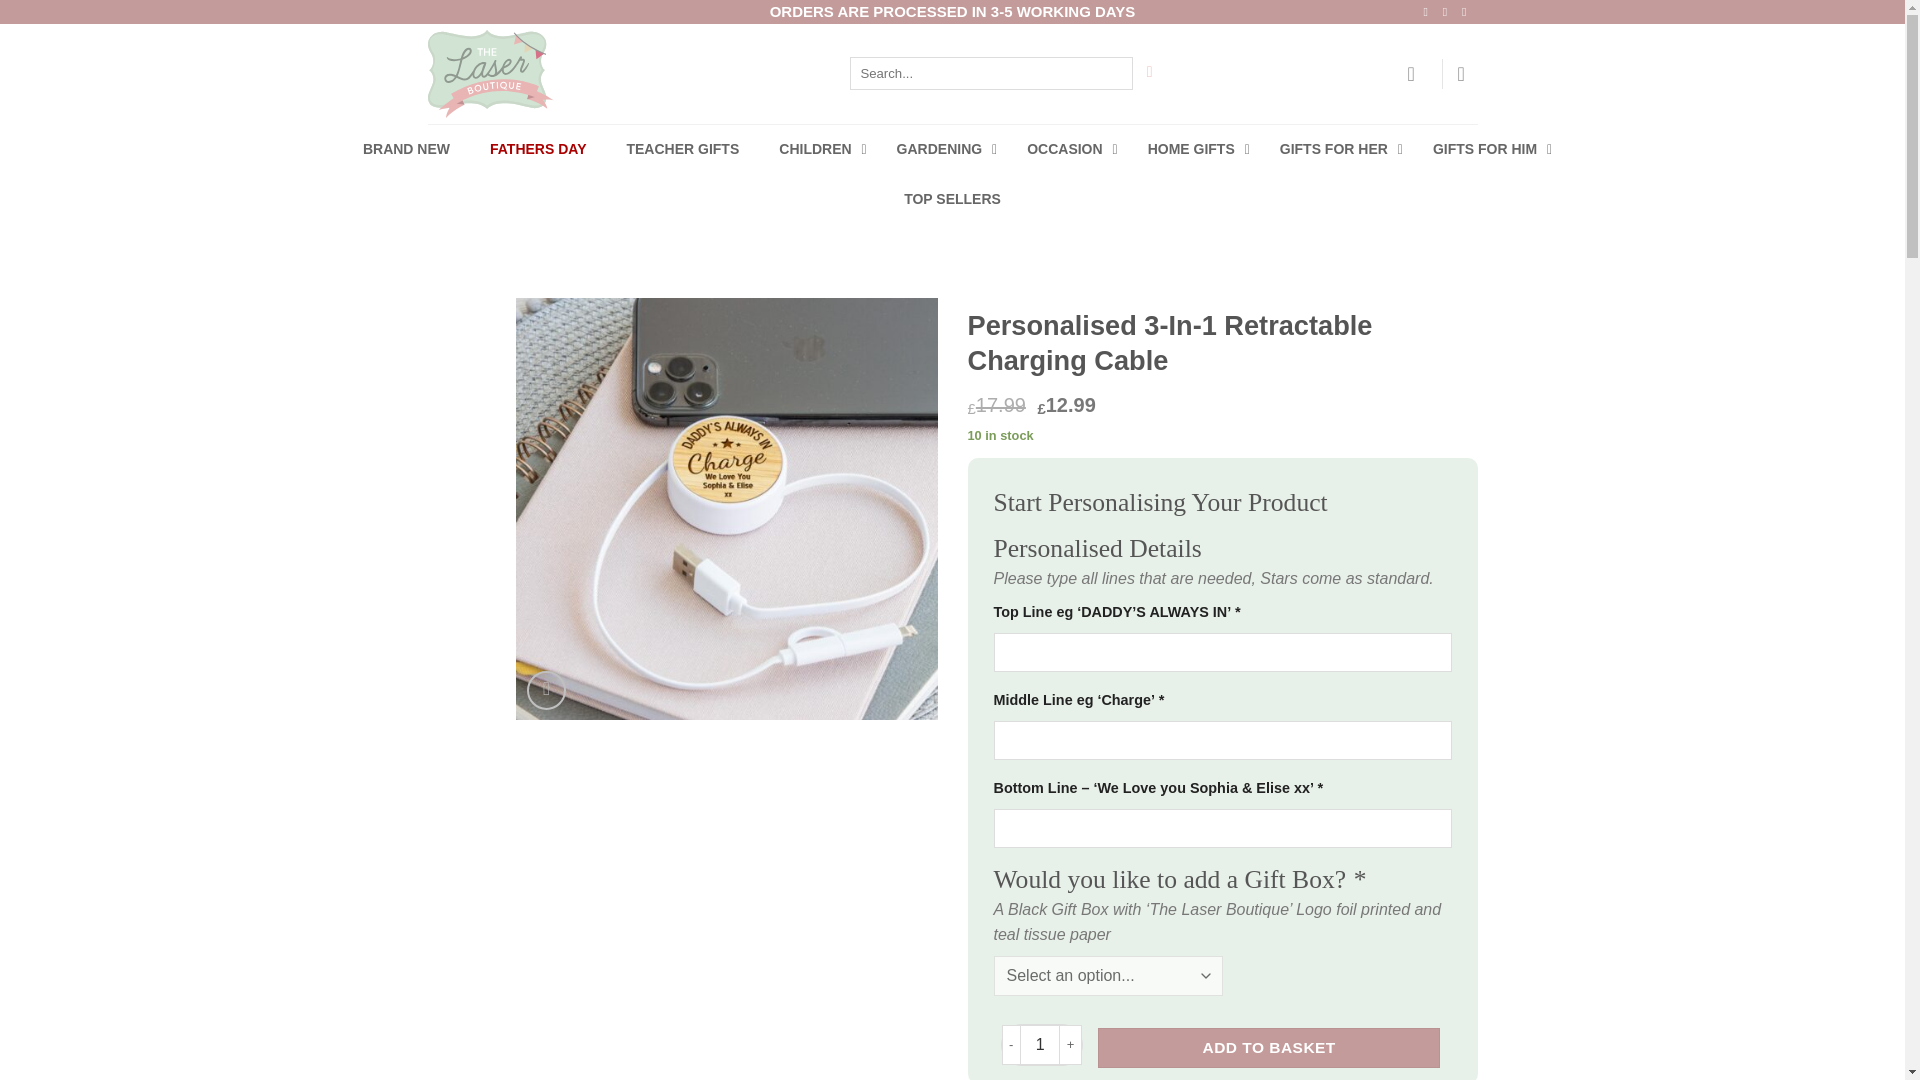  I want to click on CHILDREN, so click(816, 148).